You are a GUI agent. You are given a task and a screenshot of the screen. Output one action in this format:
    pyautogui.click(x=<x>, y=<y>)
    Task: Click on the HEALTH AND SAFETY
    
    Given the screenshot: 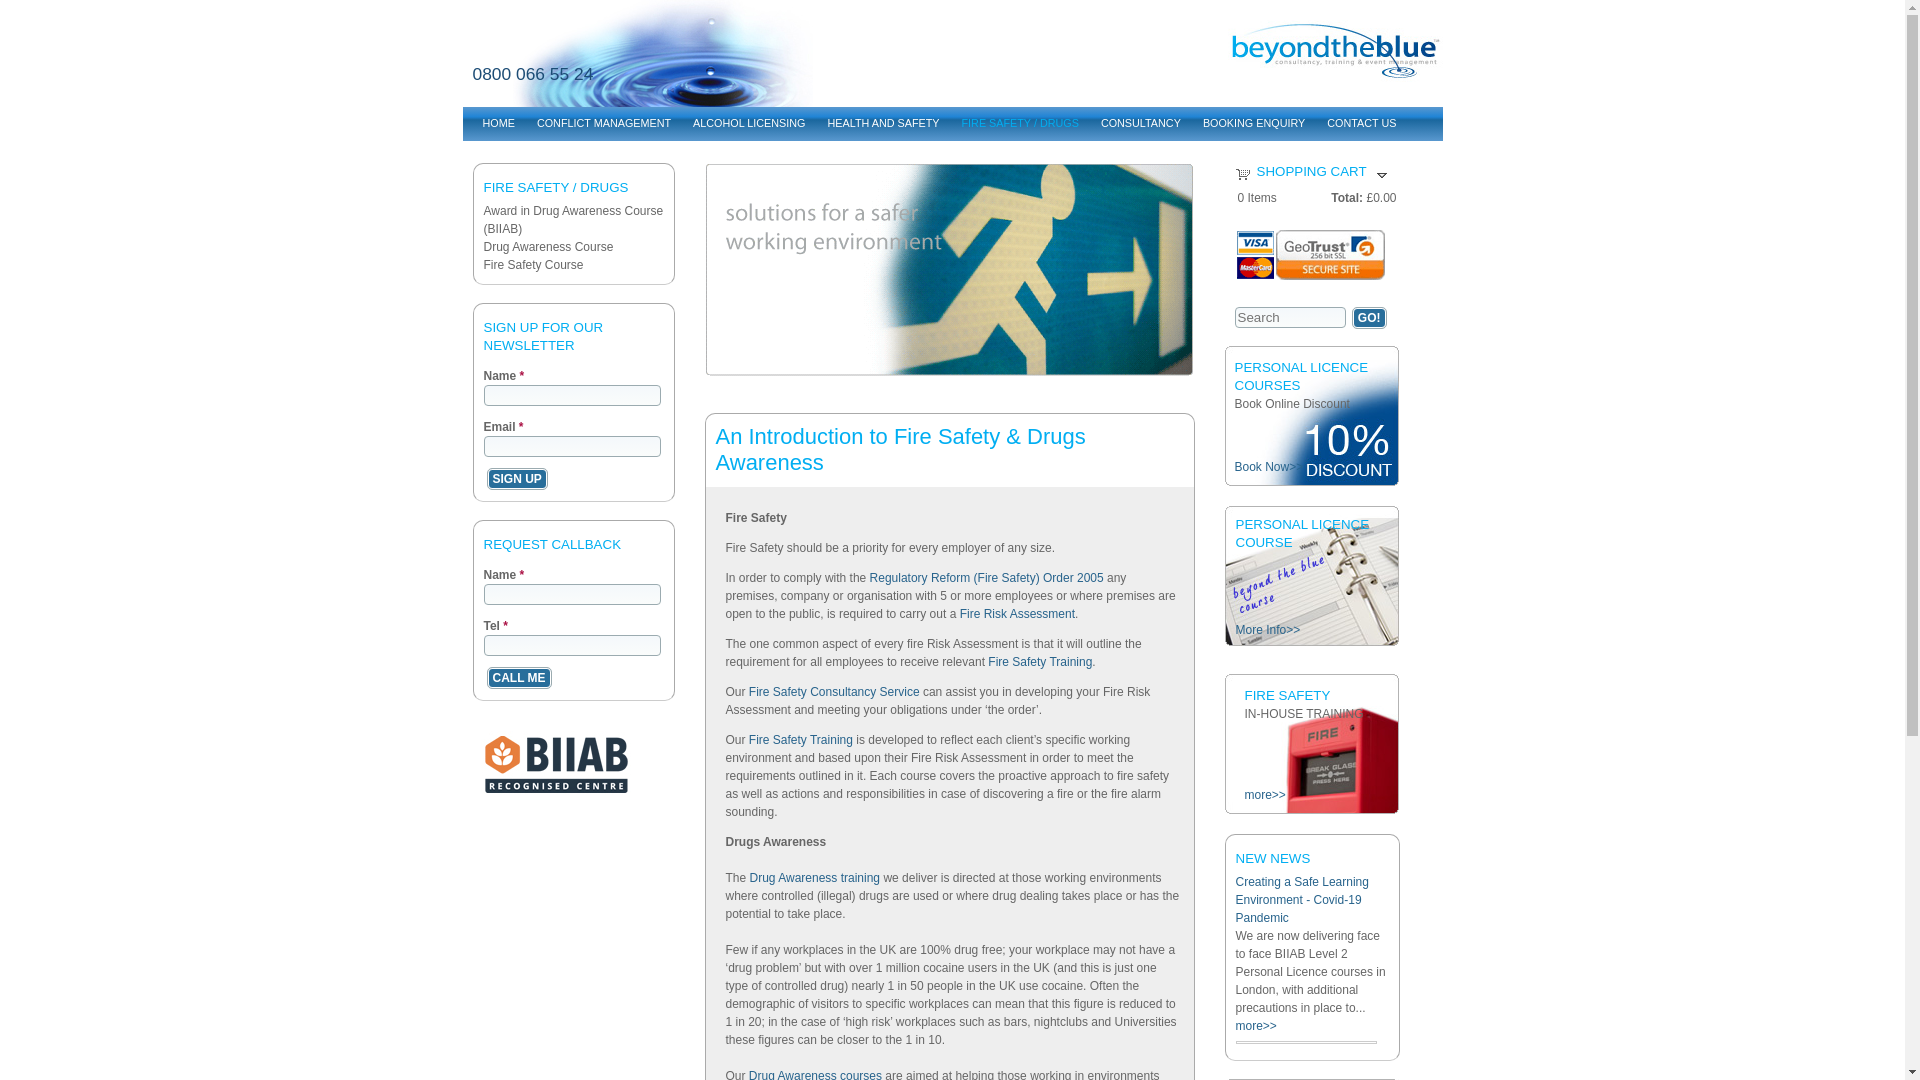 What is the action you would take?
    pyautogui.click(x=882, y=122)
    